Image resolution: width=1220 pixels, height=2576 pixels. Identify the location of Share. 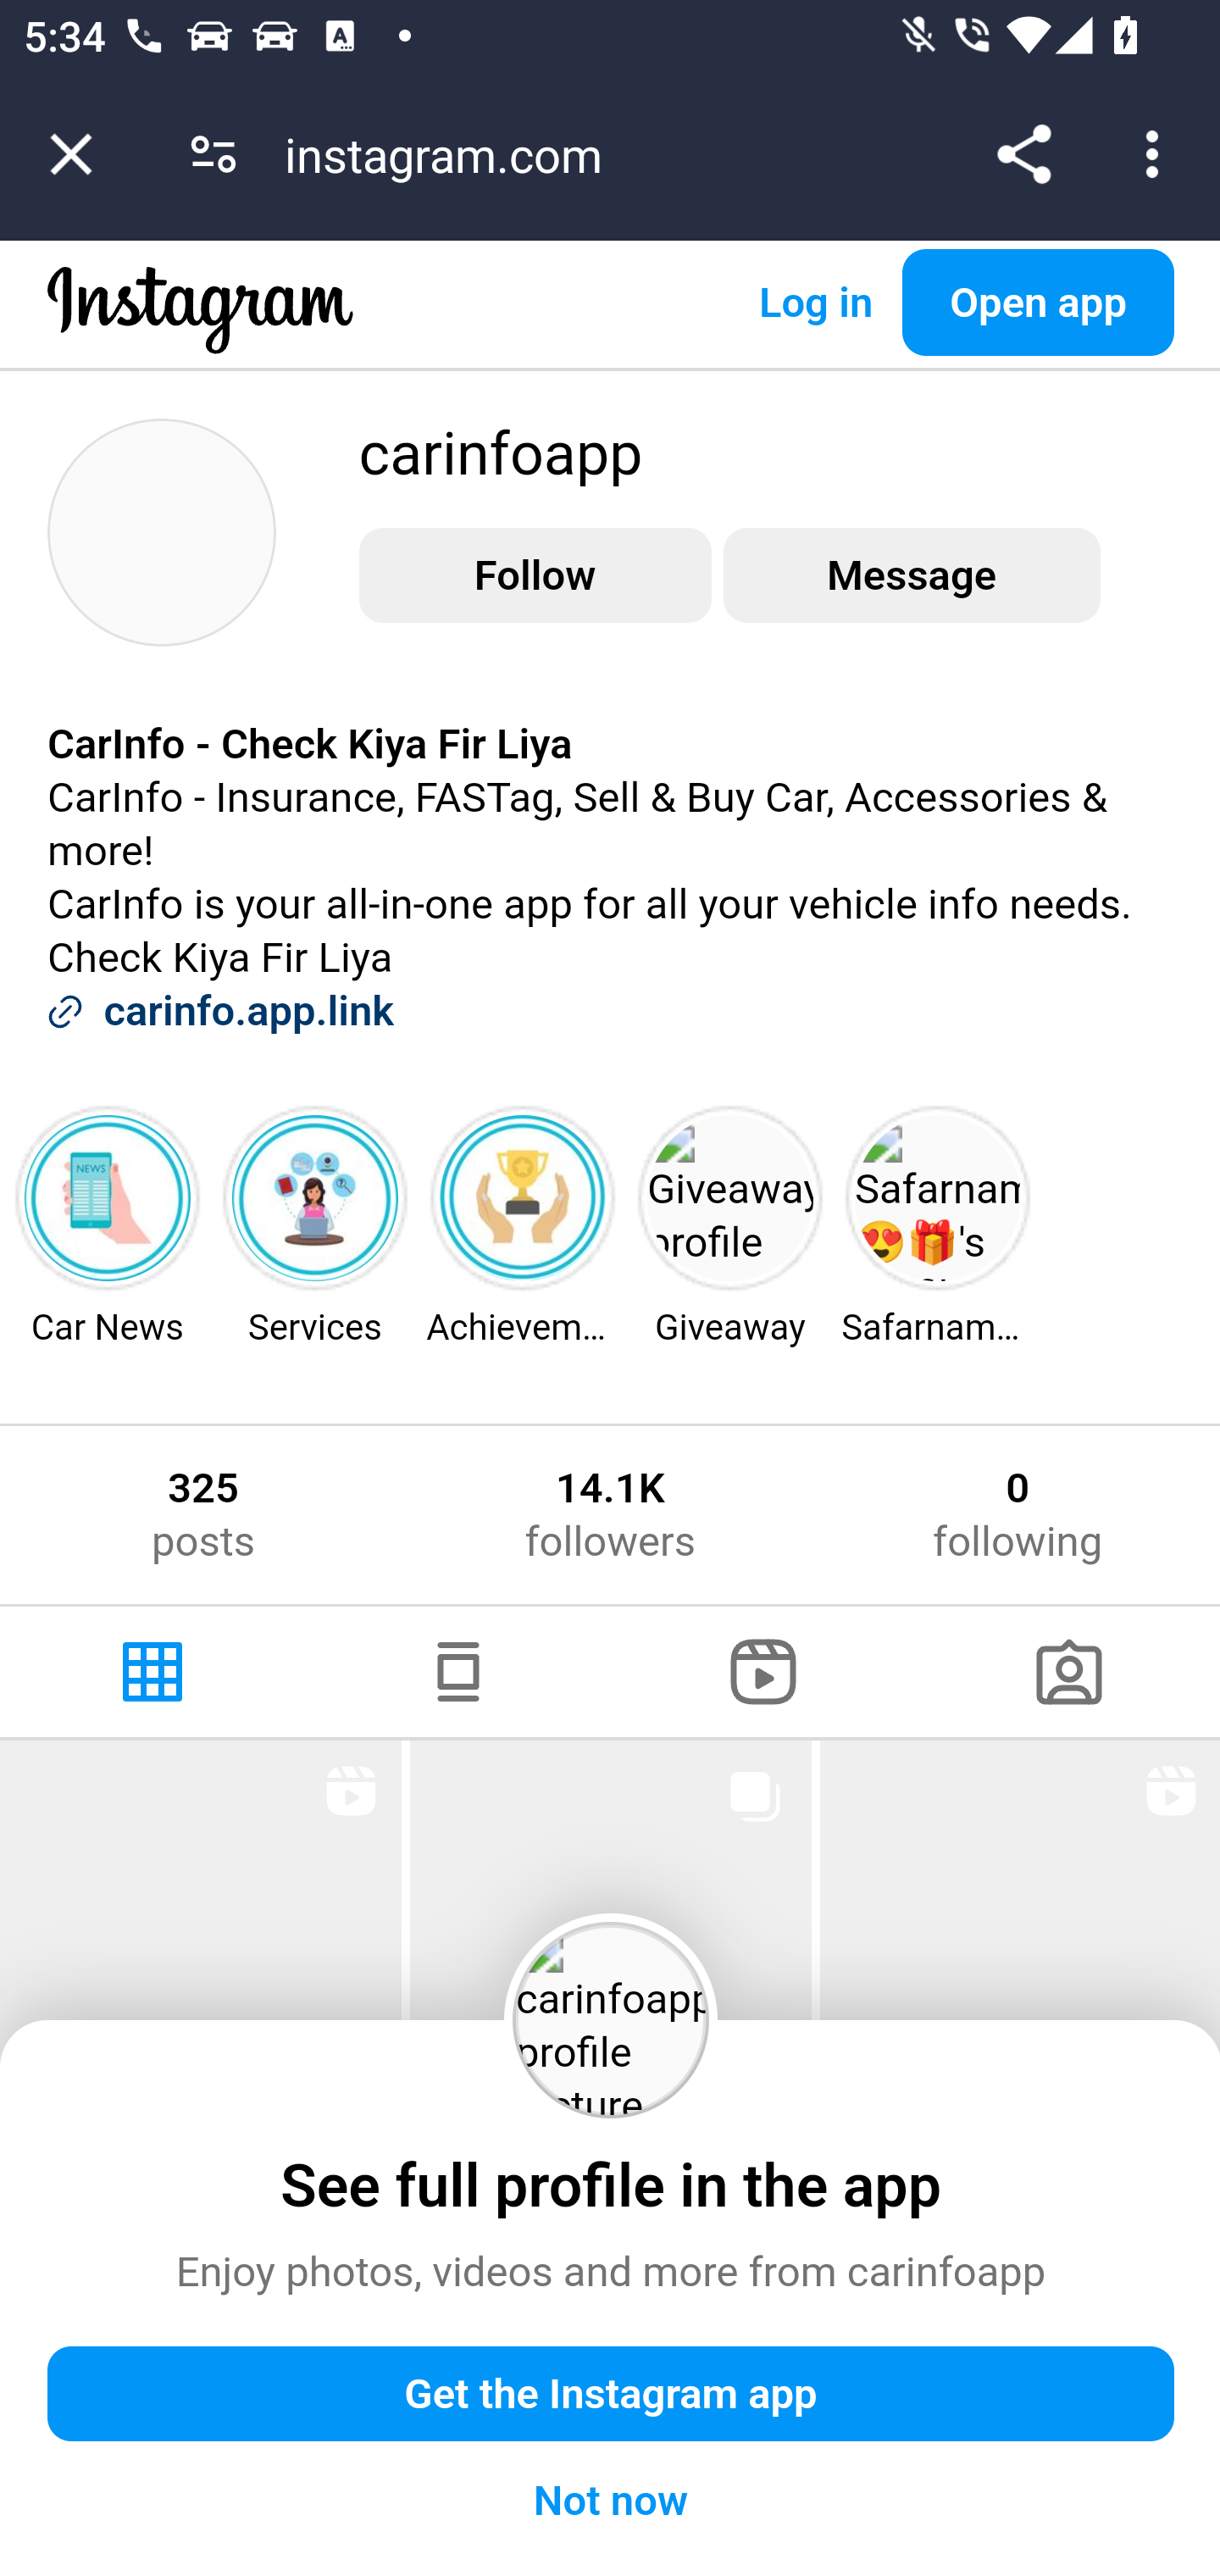
(1023, 154).